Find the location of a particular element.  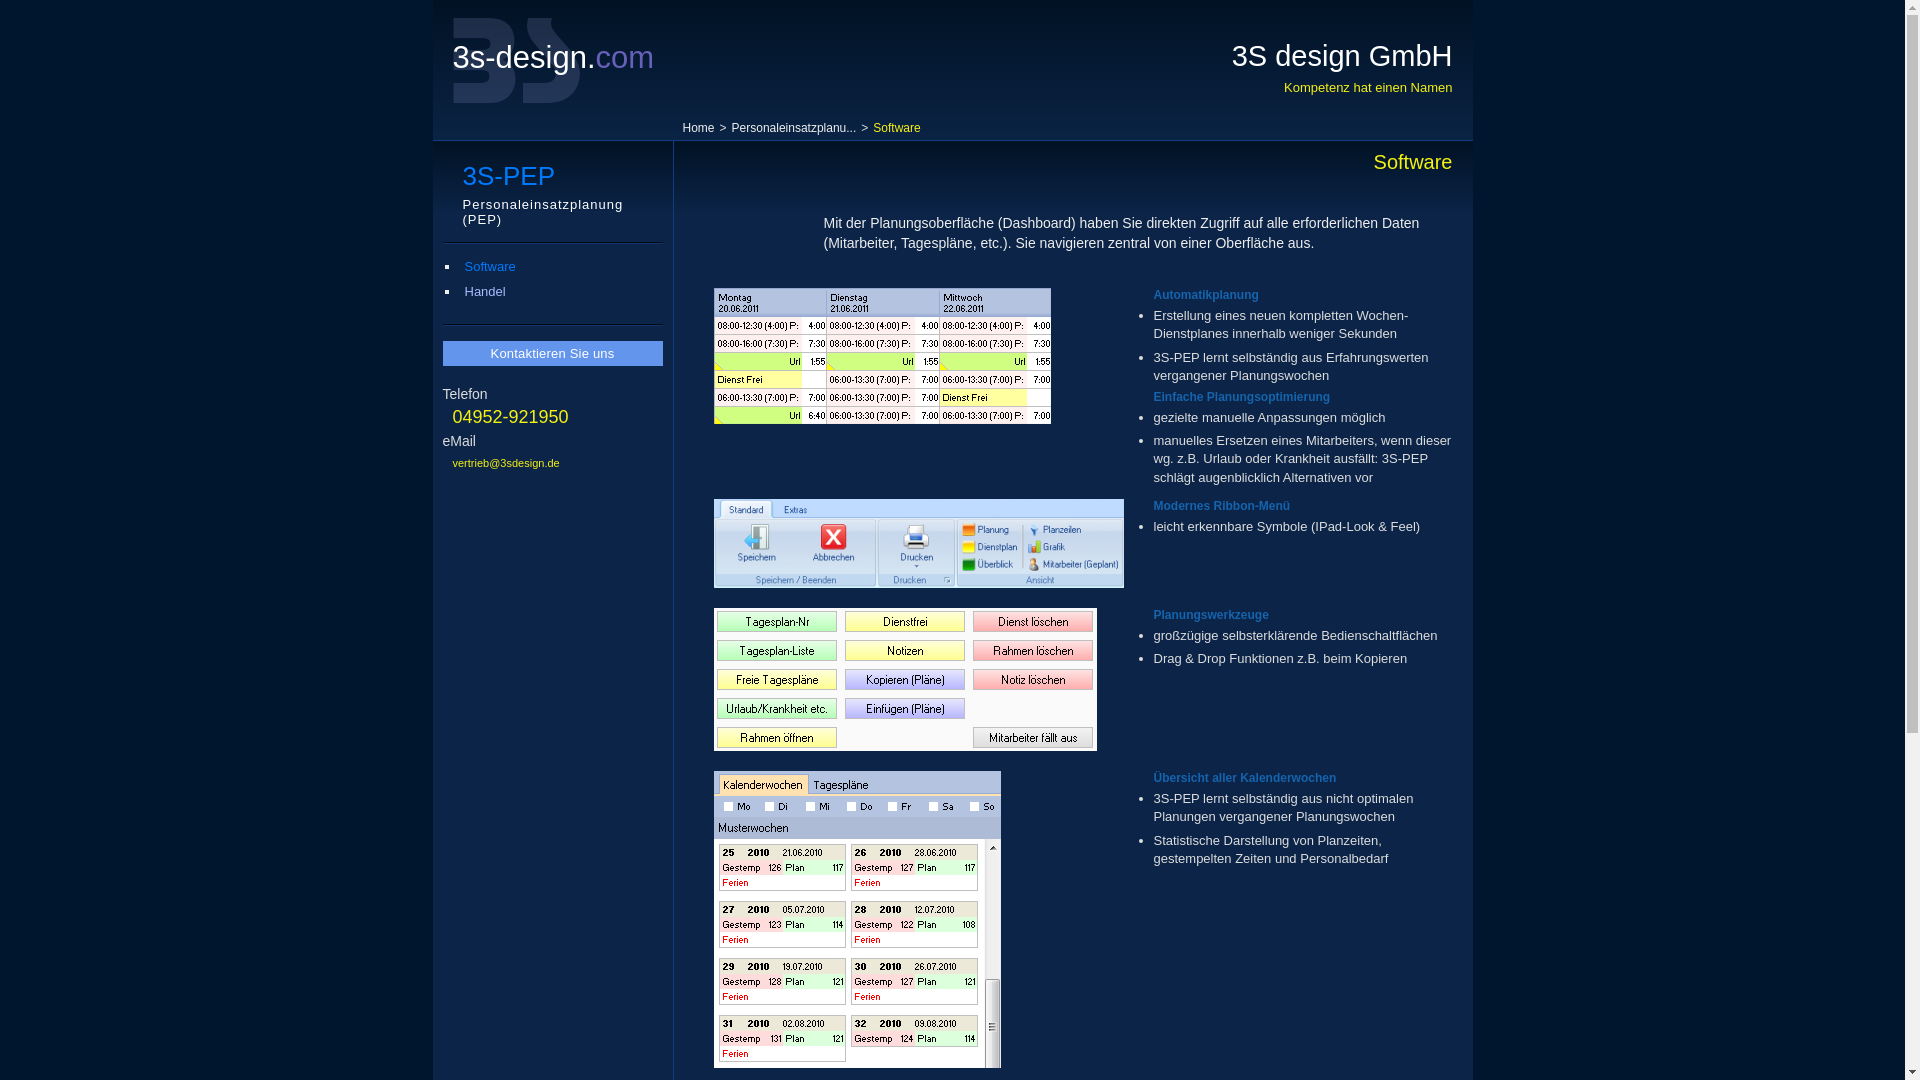

Personaleinsatzplanu... is located at coordinates (794, 128).